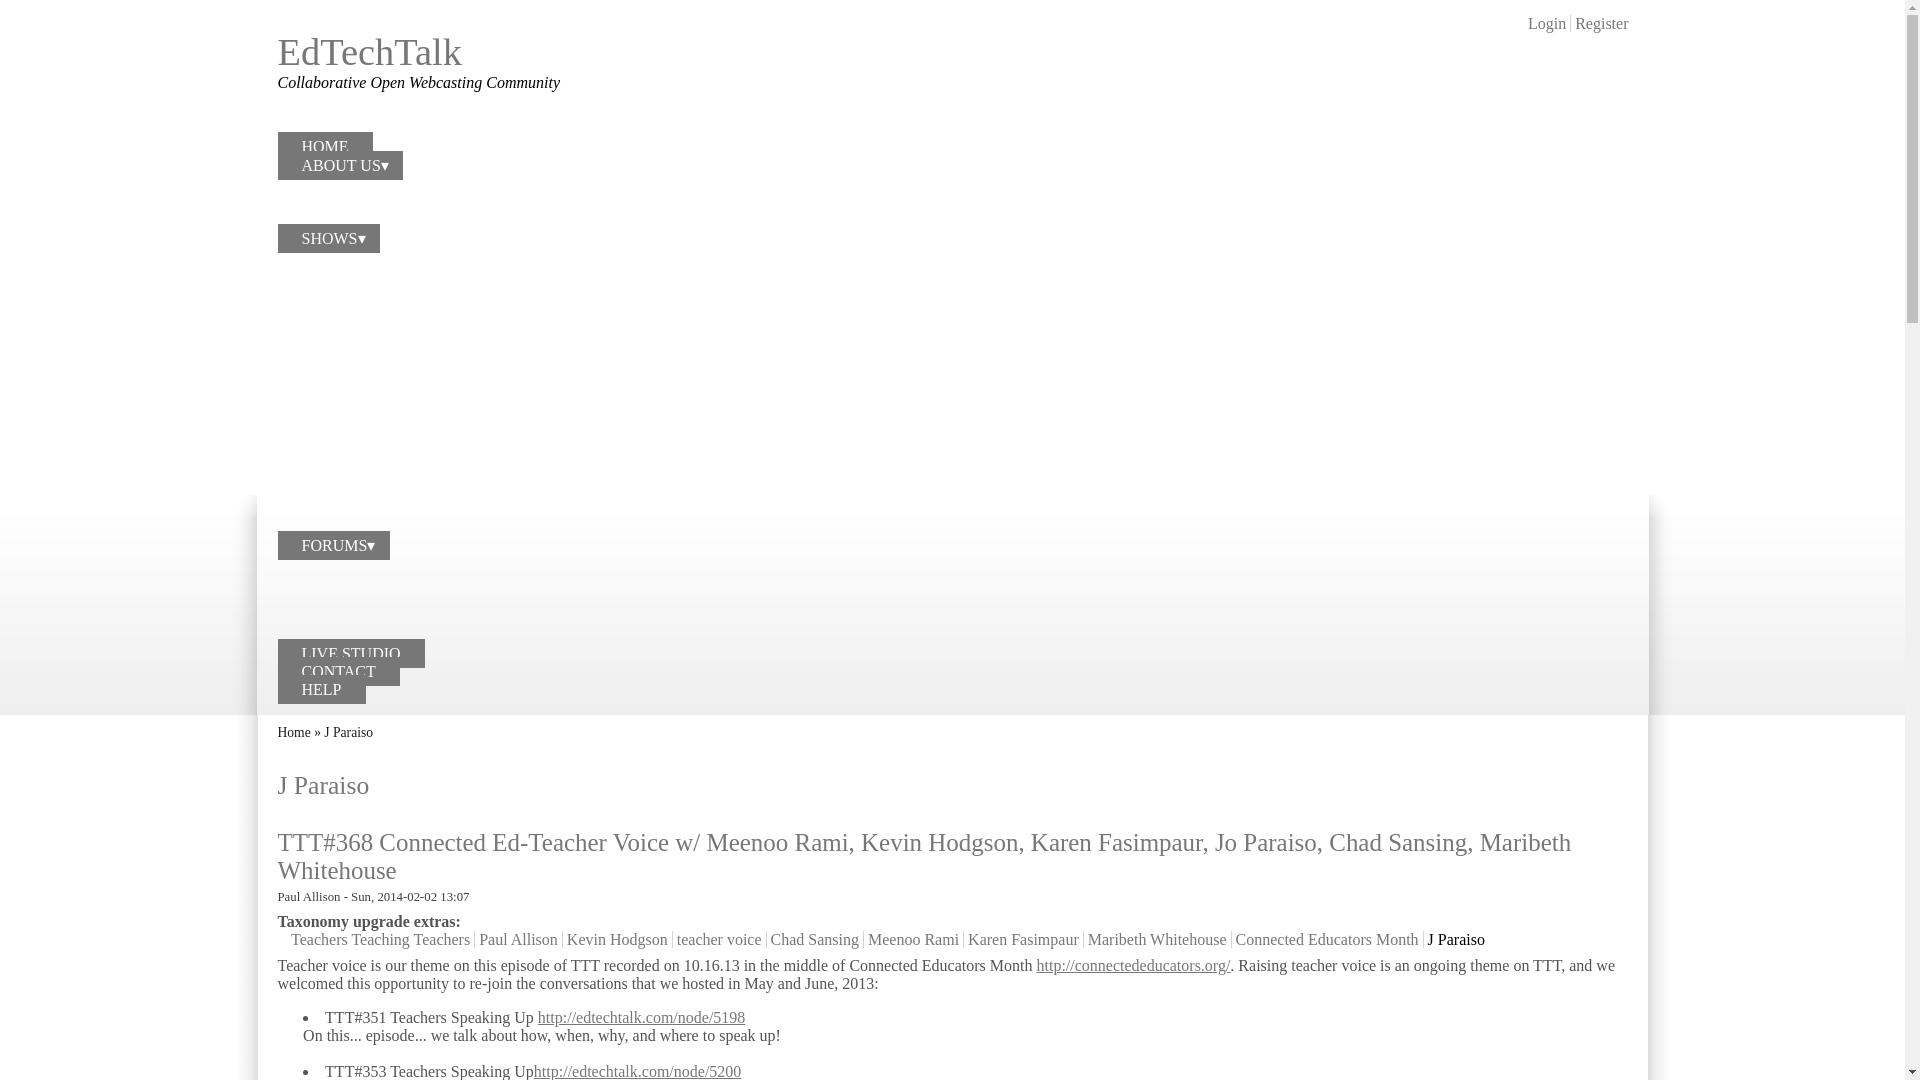 The width and height of the screenshot is (1920, 1080). Describe the element at coordinates (370, 52) in the screenshot. I see `Home` at that location.